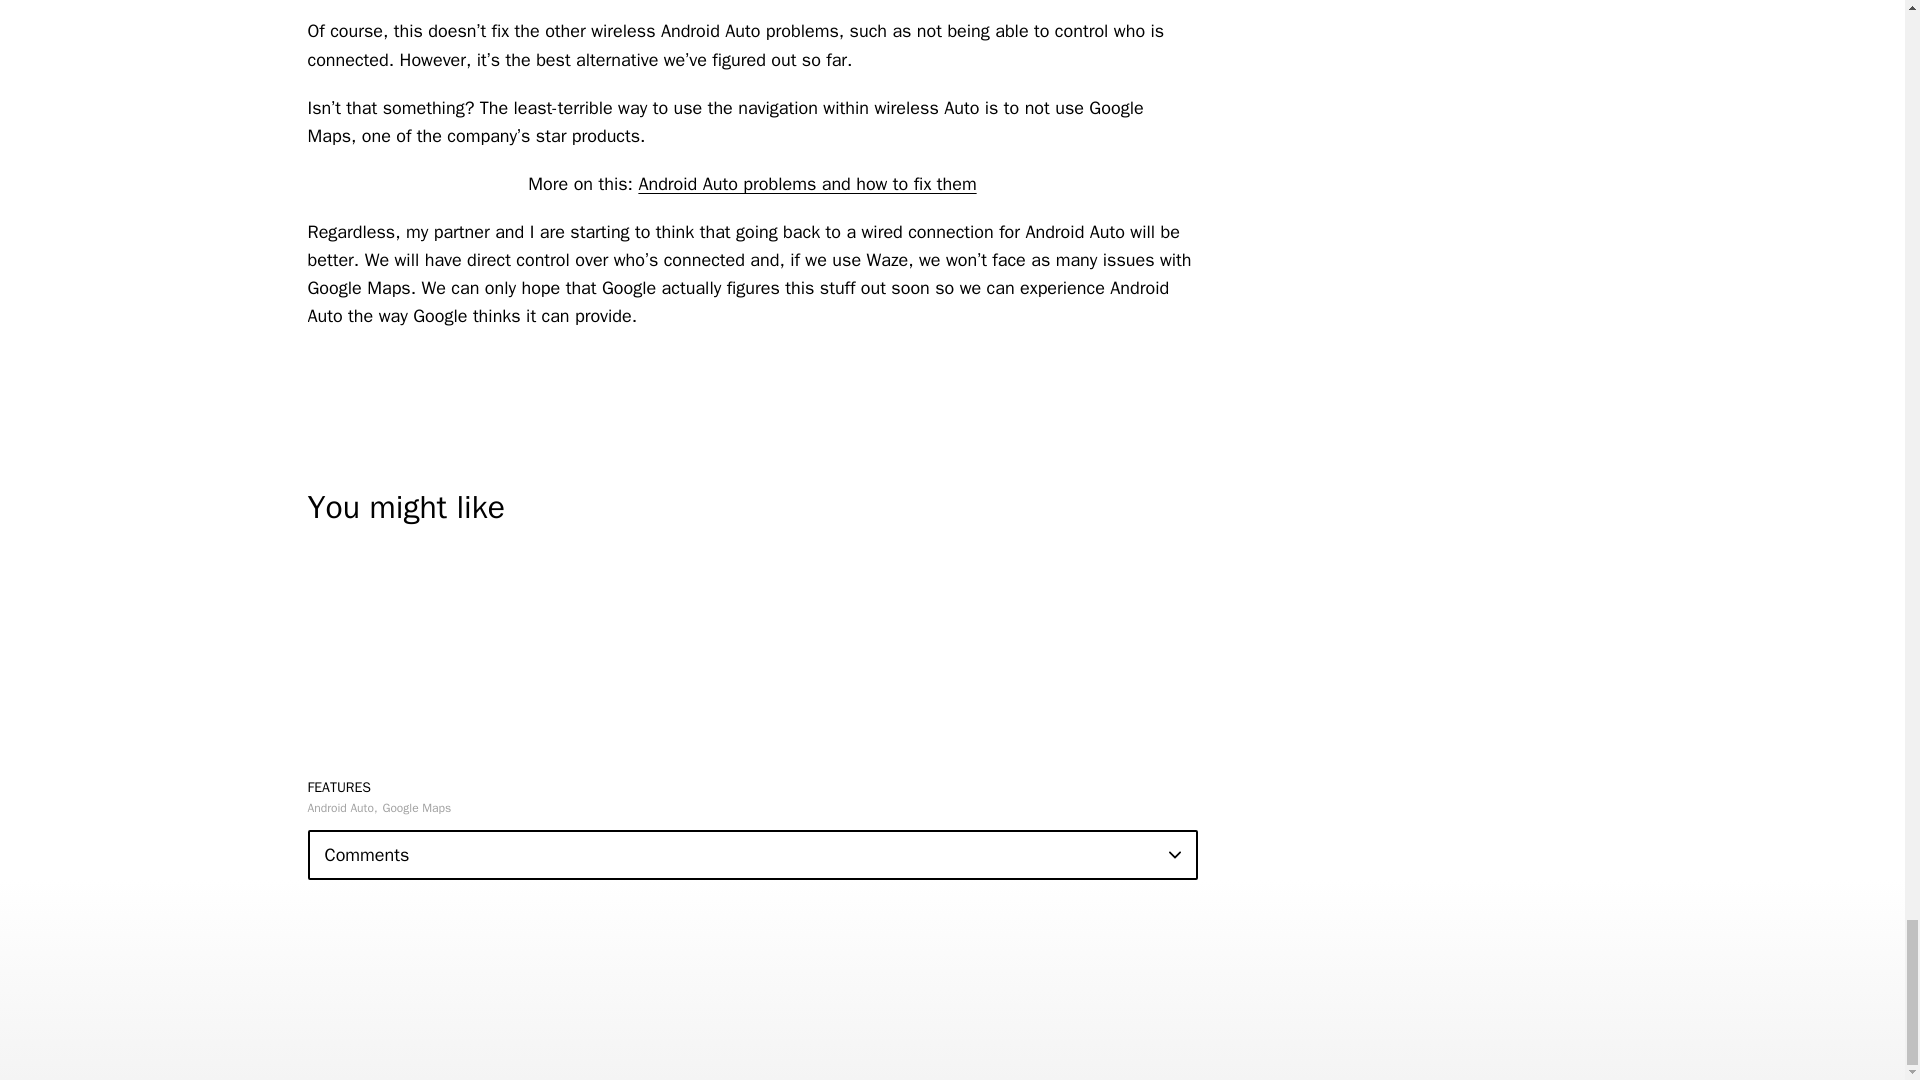  What do you see at coordinates (340, 786) in the screenshot?
I see `FEATURES` at bounding box center [340, 786].